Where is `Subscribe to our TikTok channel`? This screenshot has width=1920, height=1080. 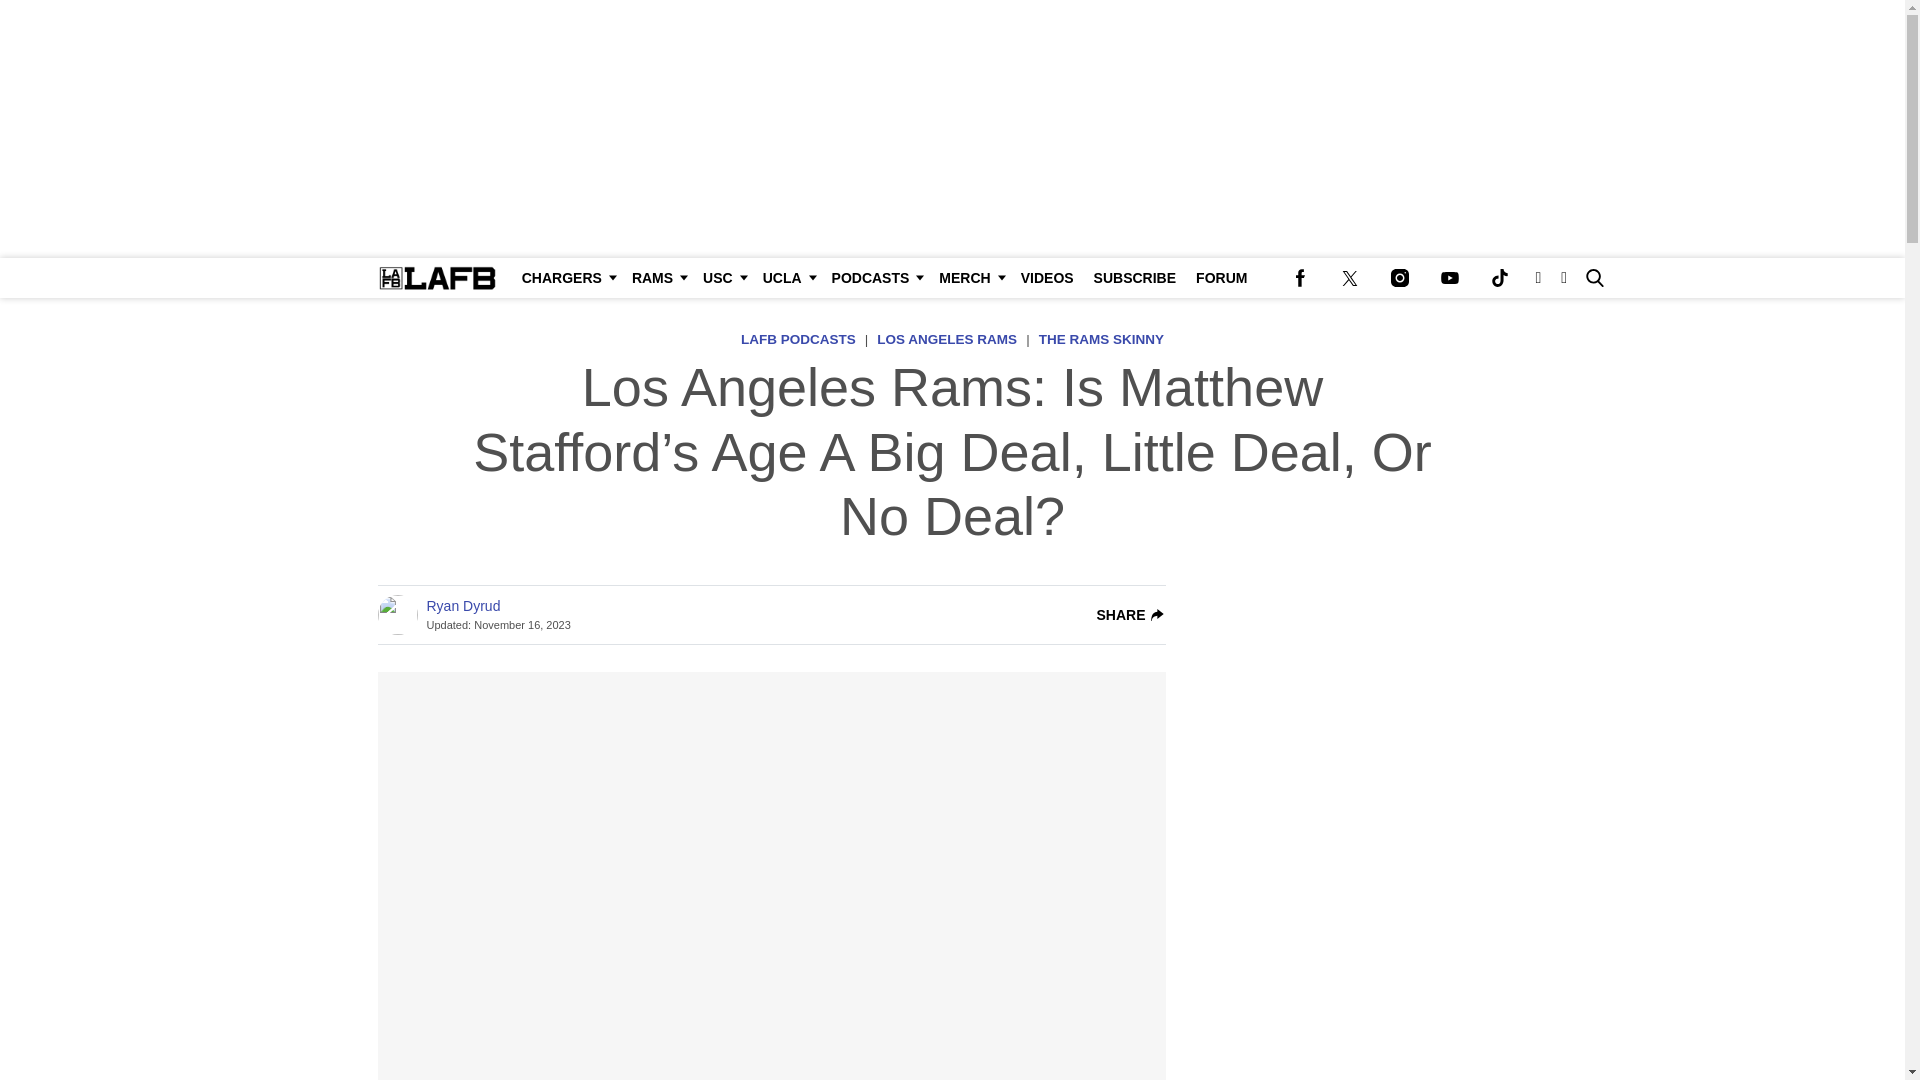
Subscribe to our TikTok channel is located at coordinates (1499, 278).